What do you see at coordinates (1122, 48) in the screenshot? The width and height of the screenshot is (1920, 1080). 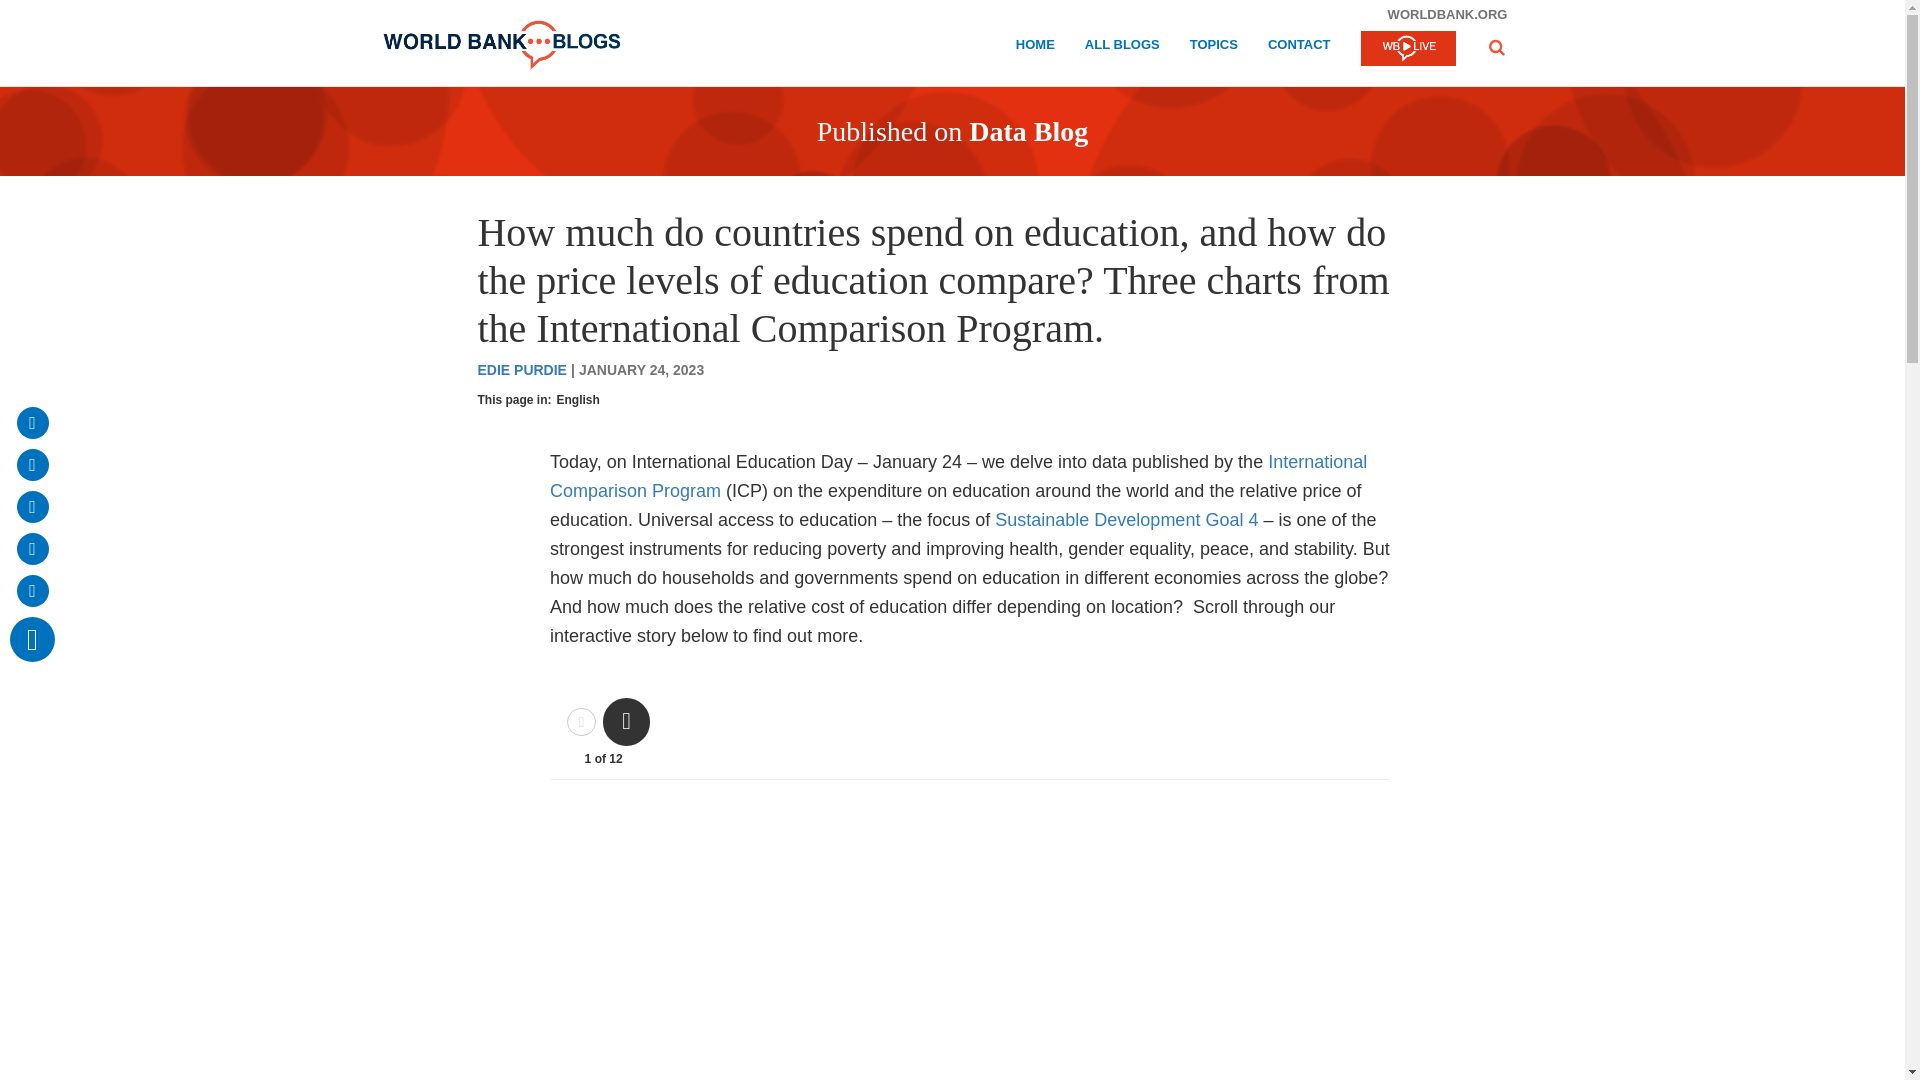 I see `ALL BLOGS` at bounding box center [1122, 48].